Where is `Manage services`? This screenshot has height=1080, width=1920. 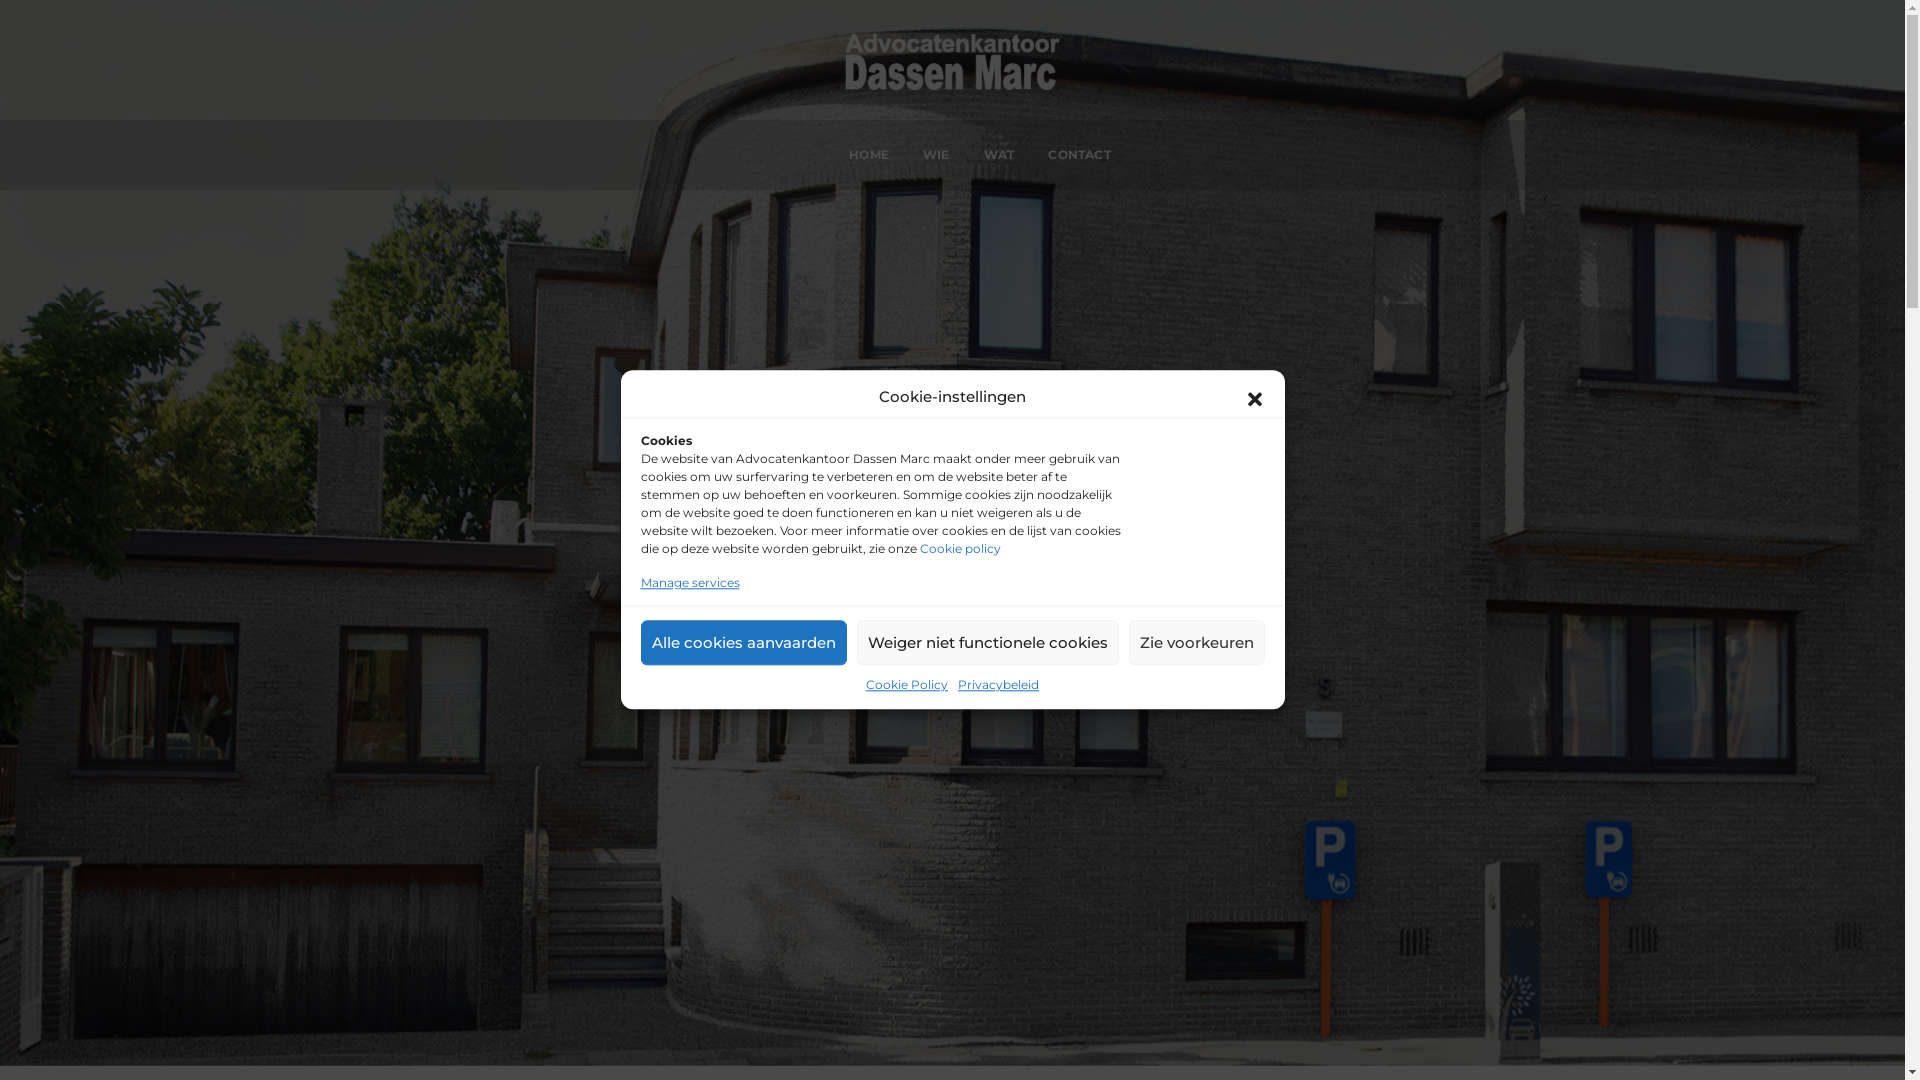
Manage services is located at coordinates (690, 582).